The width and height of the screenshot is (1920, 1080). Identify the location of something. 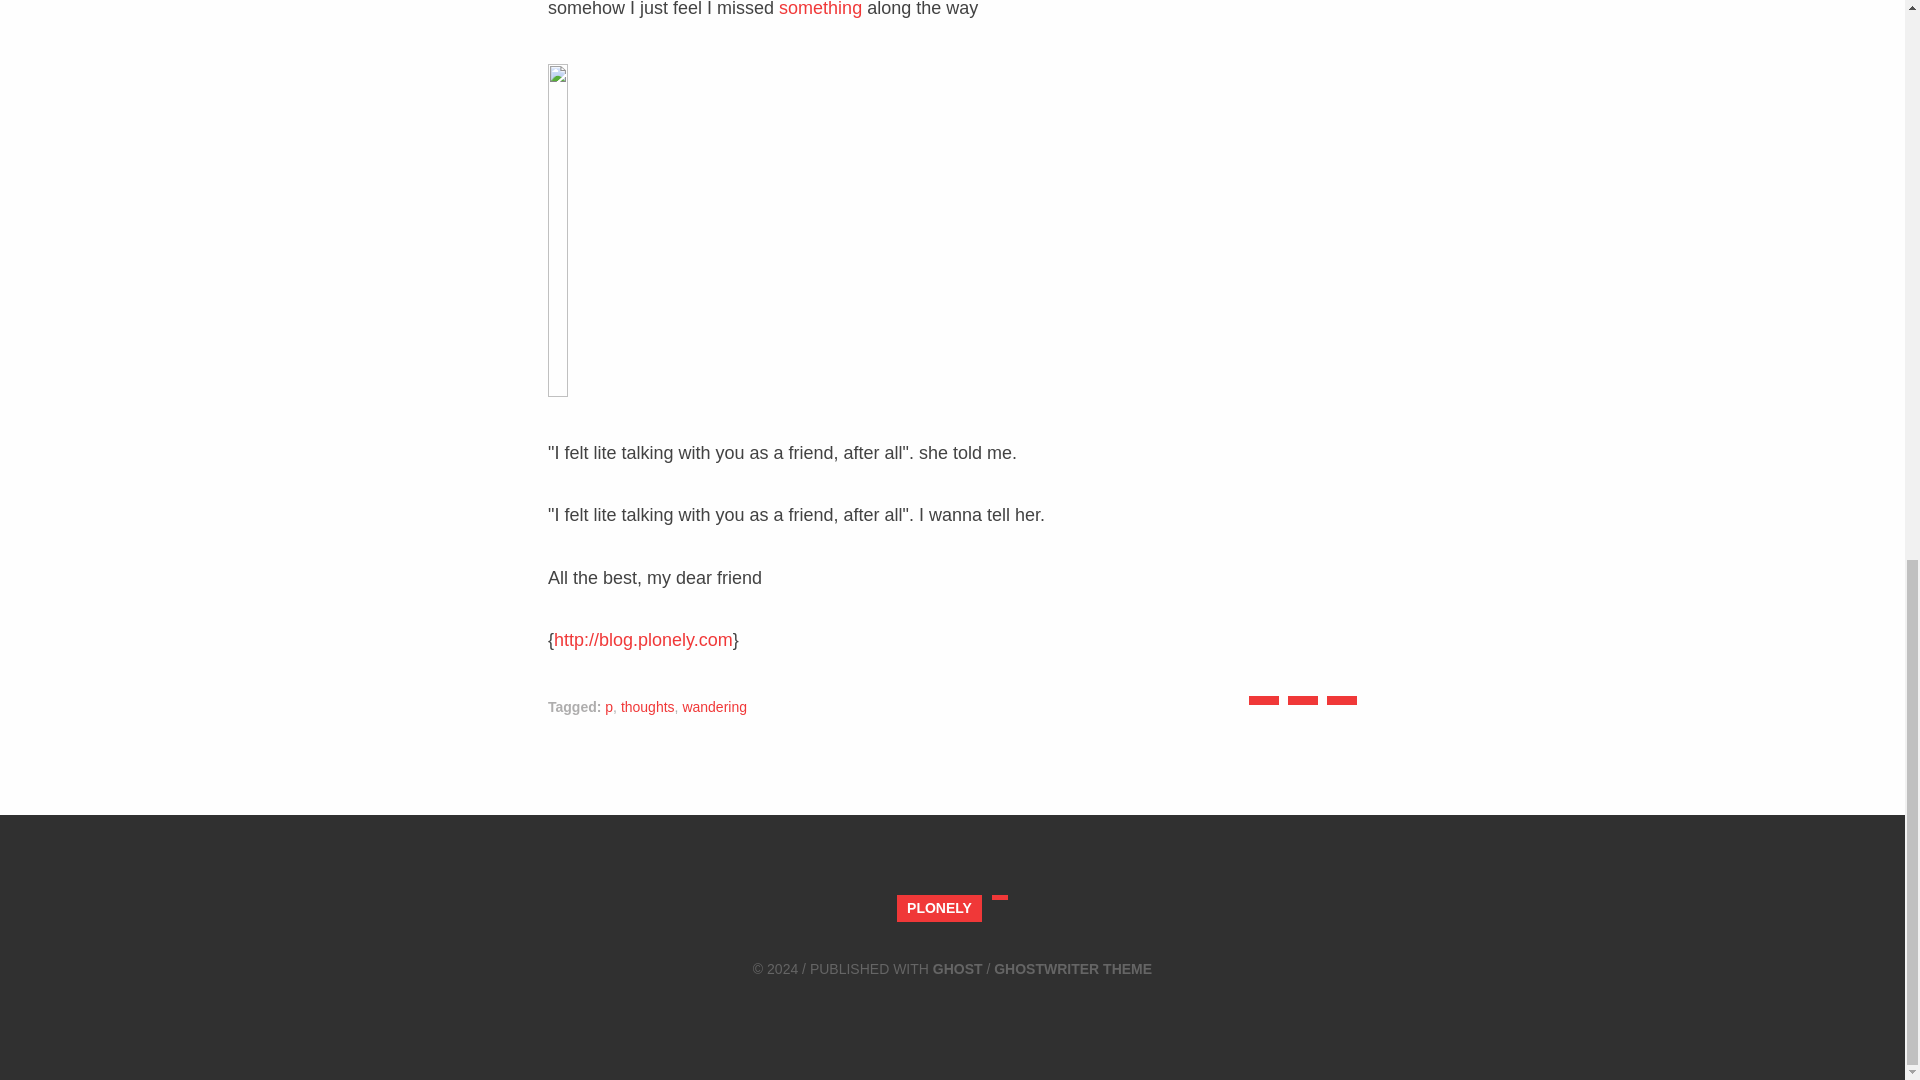
(820, 9).